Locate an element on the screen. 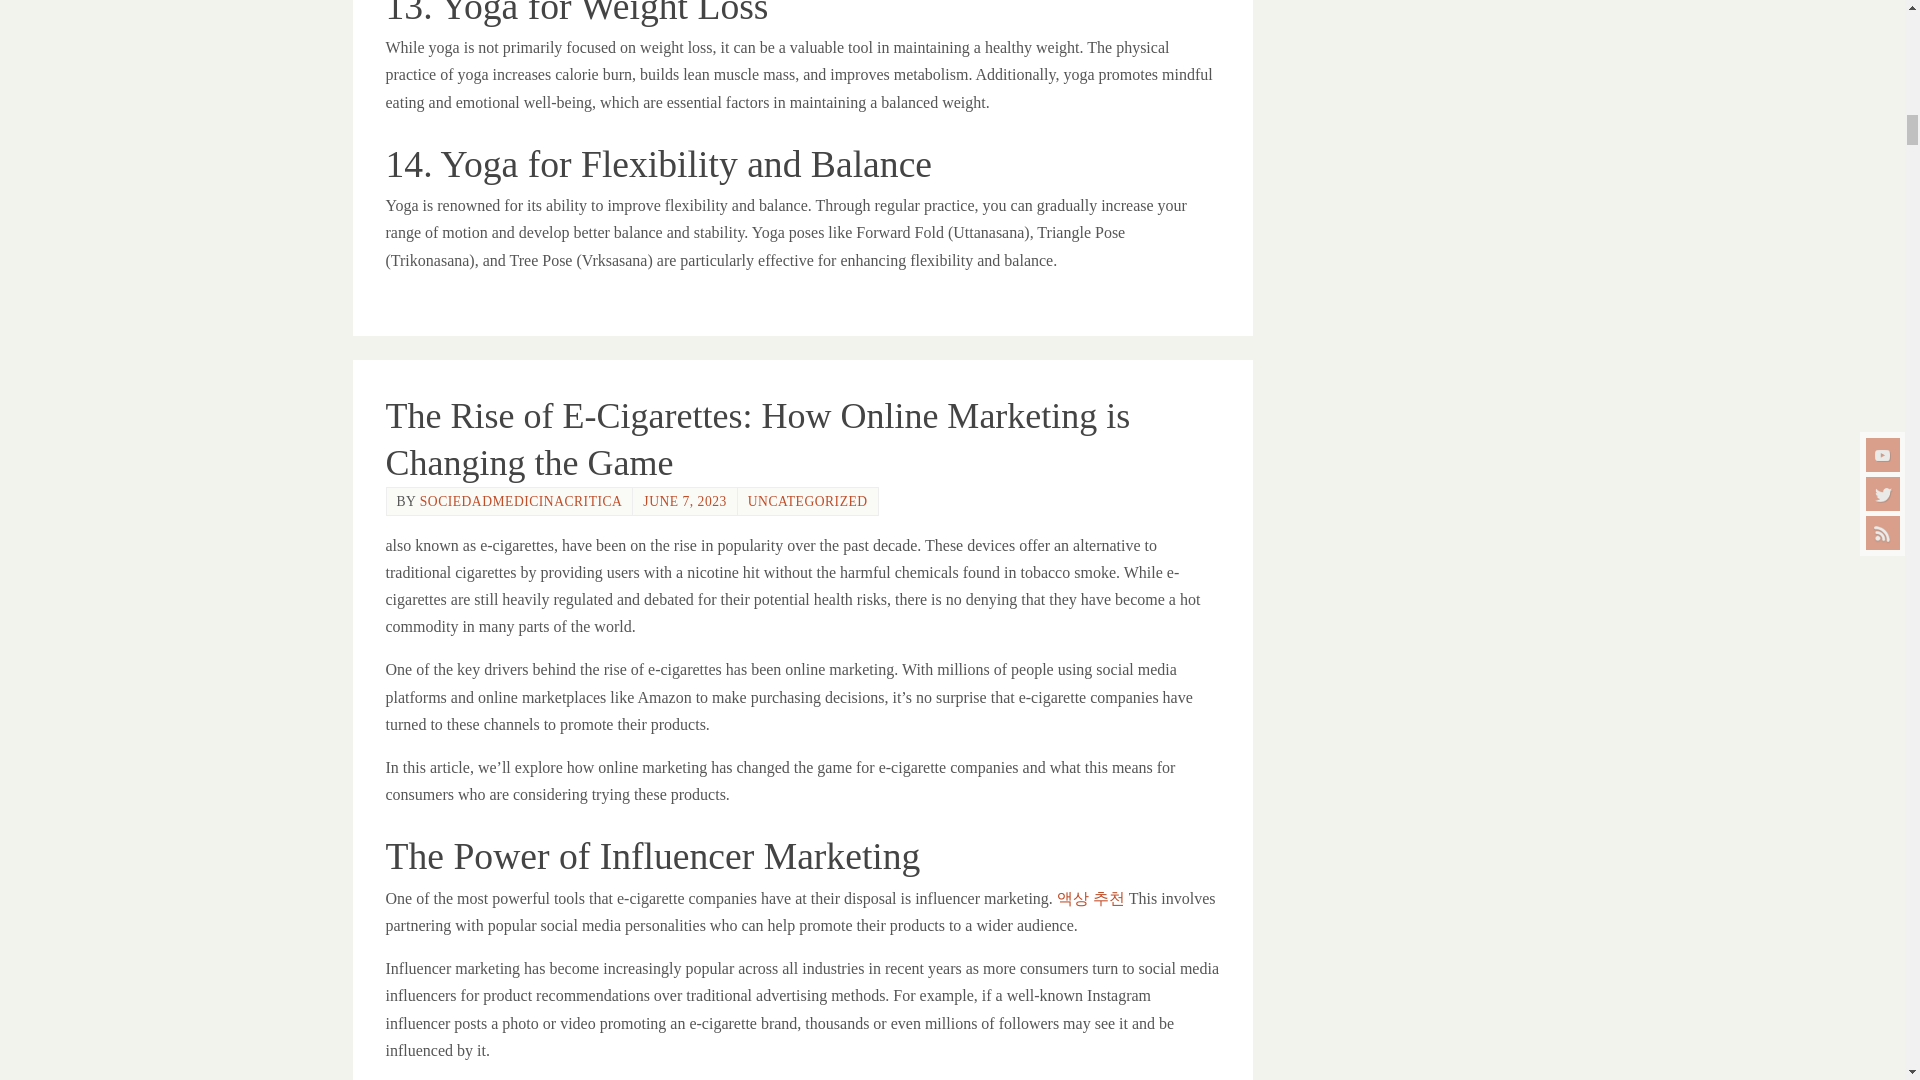 The height and width of the screenshot is (1080, 1920). SOCIEDADMEDICINACRITICA is located at coordinates (521, 500).